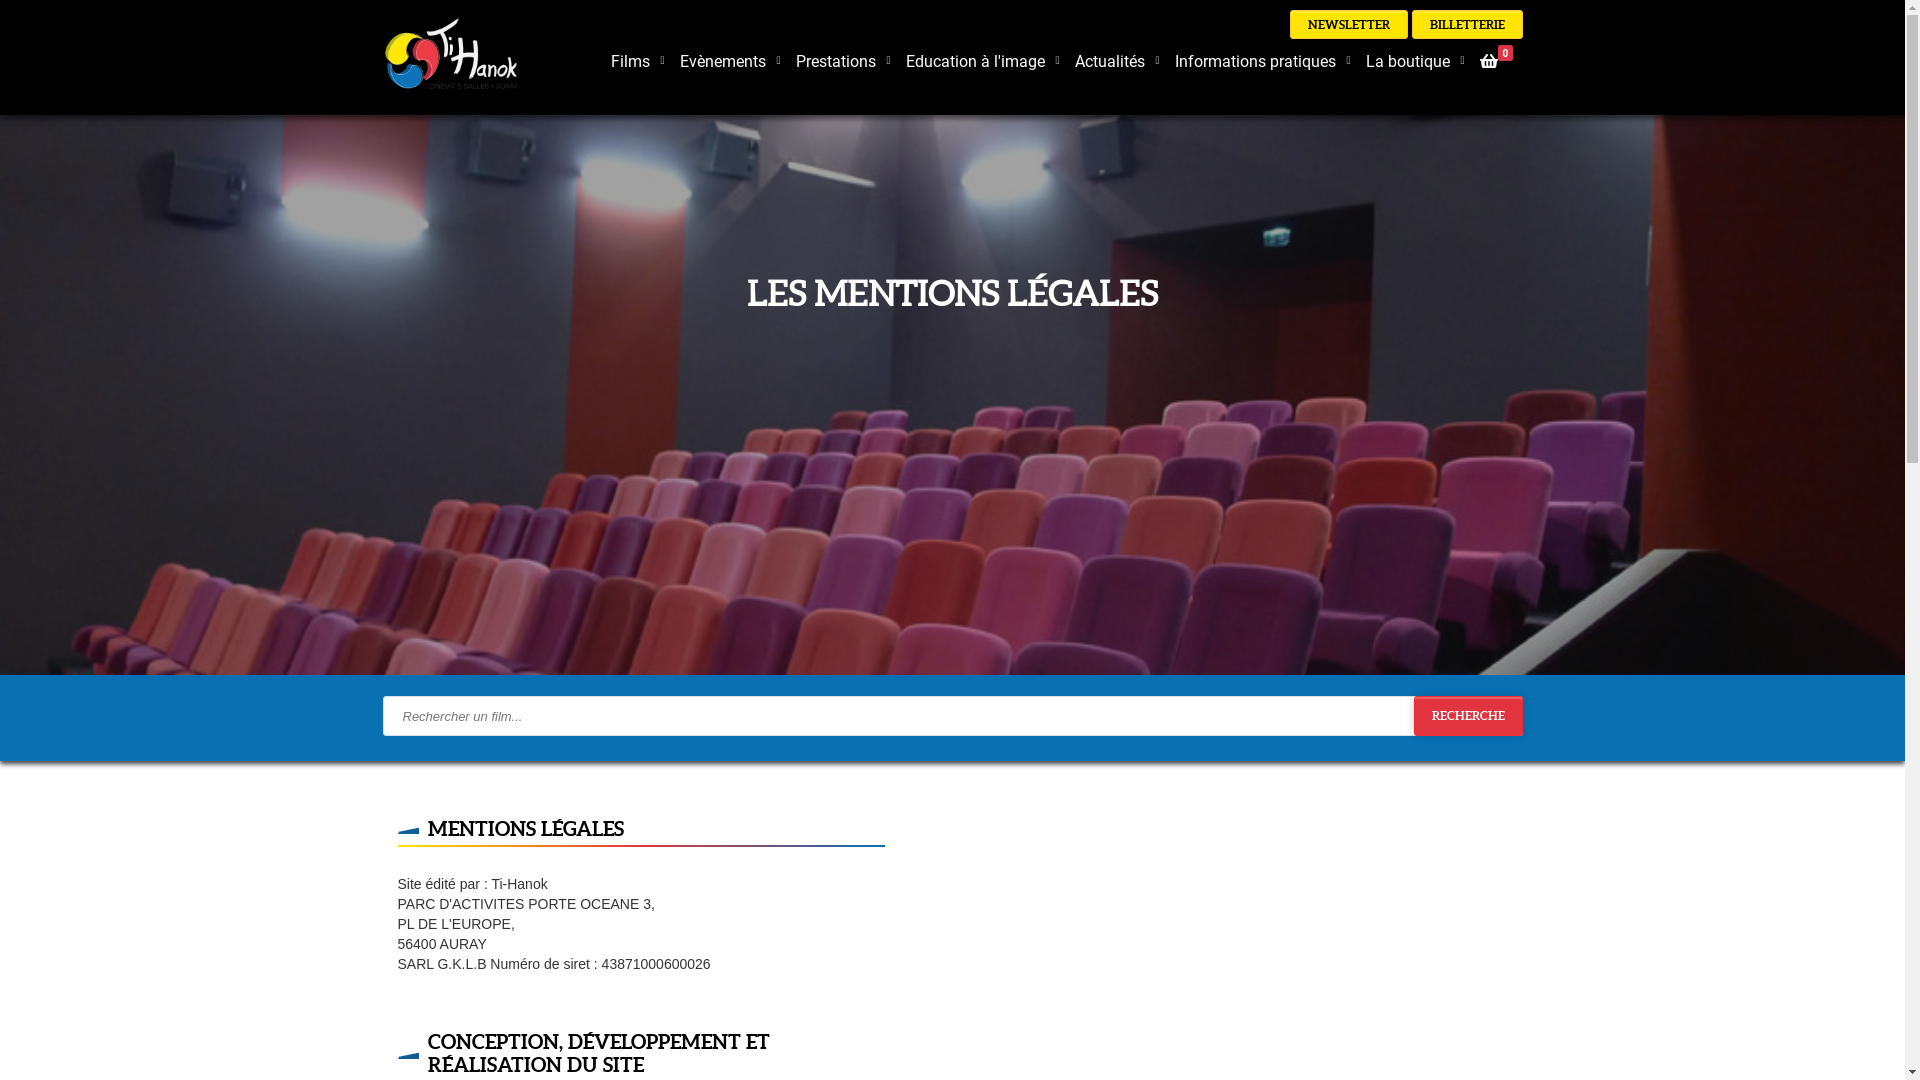 This screenshot has width=1920, height=1080. I want to click on RECHERCHE, so click(1468, 716).